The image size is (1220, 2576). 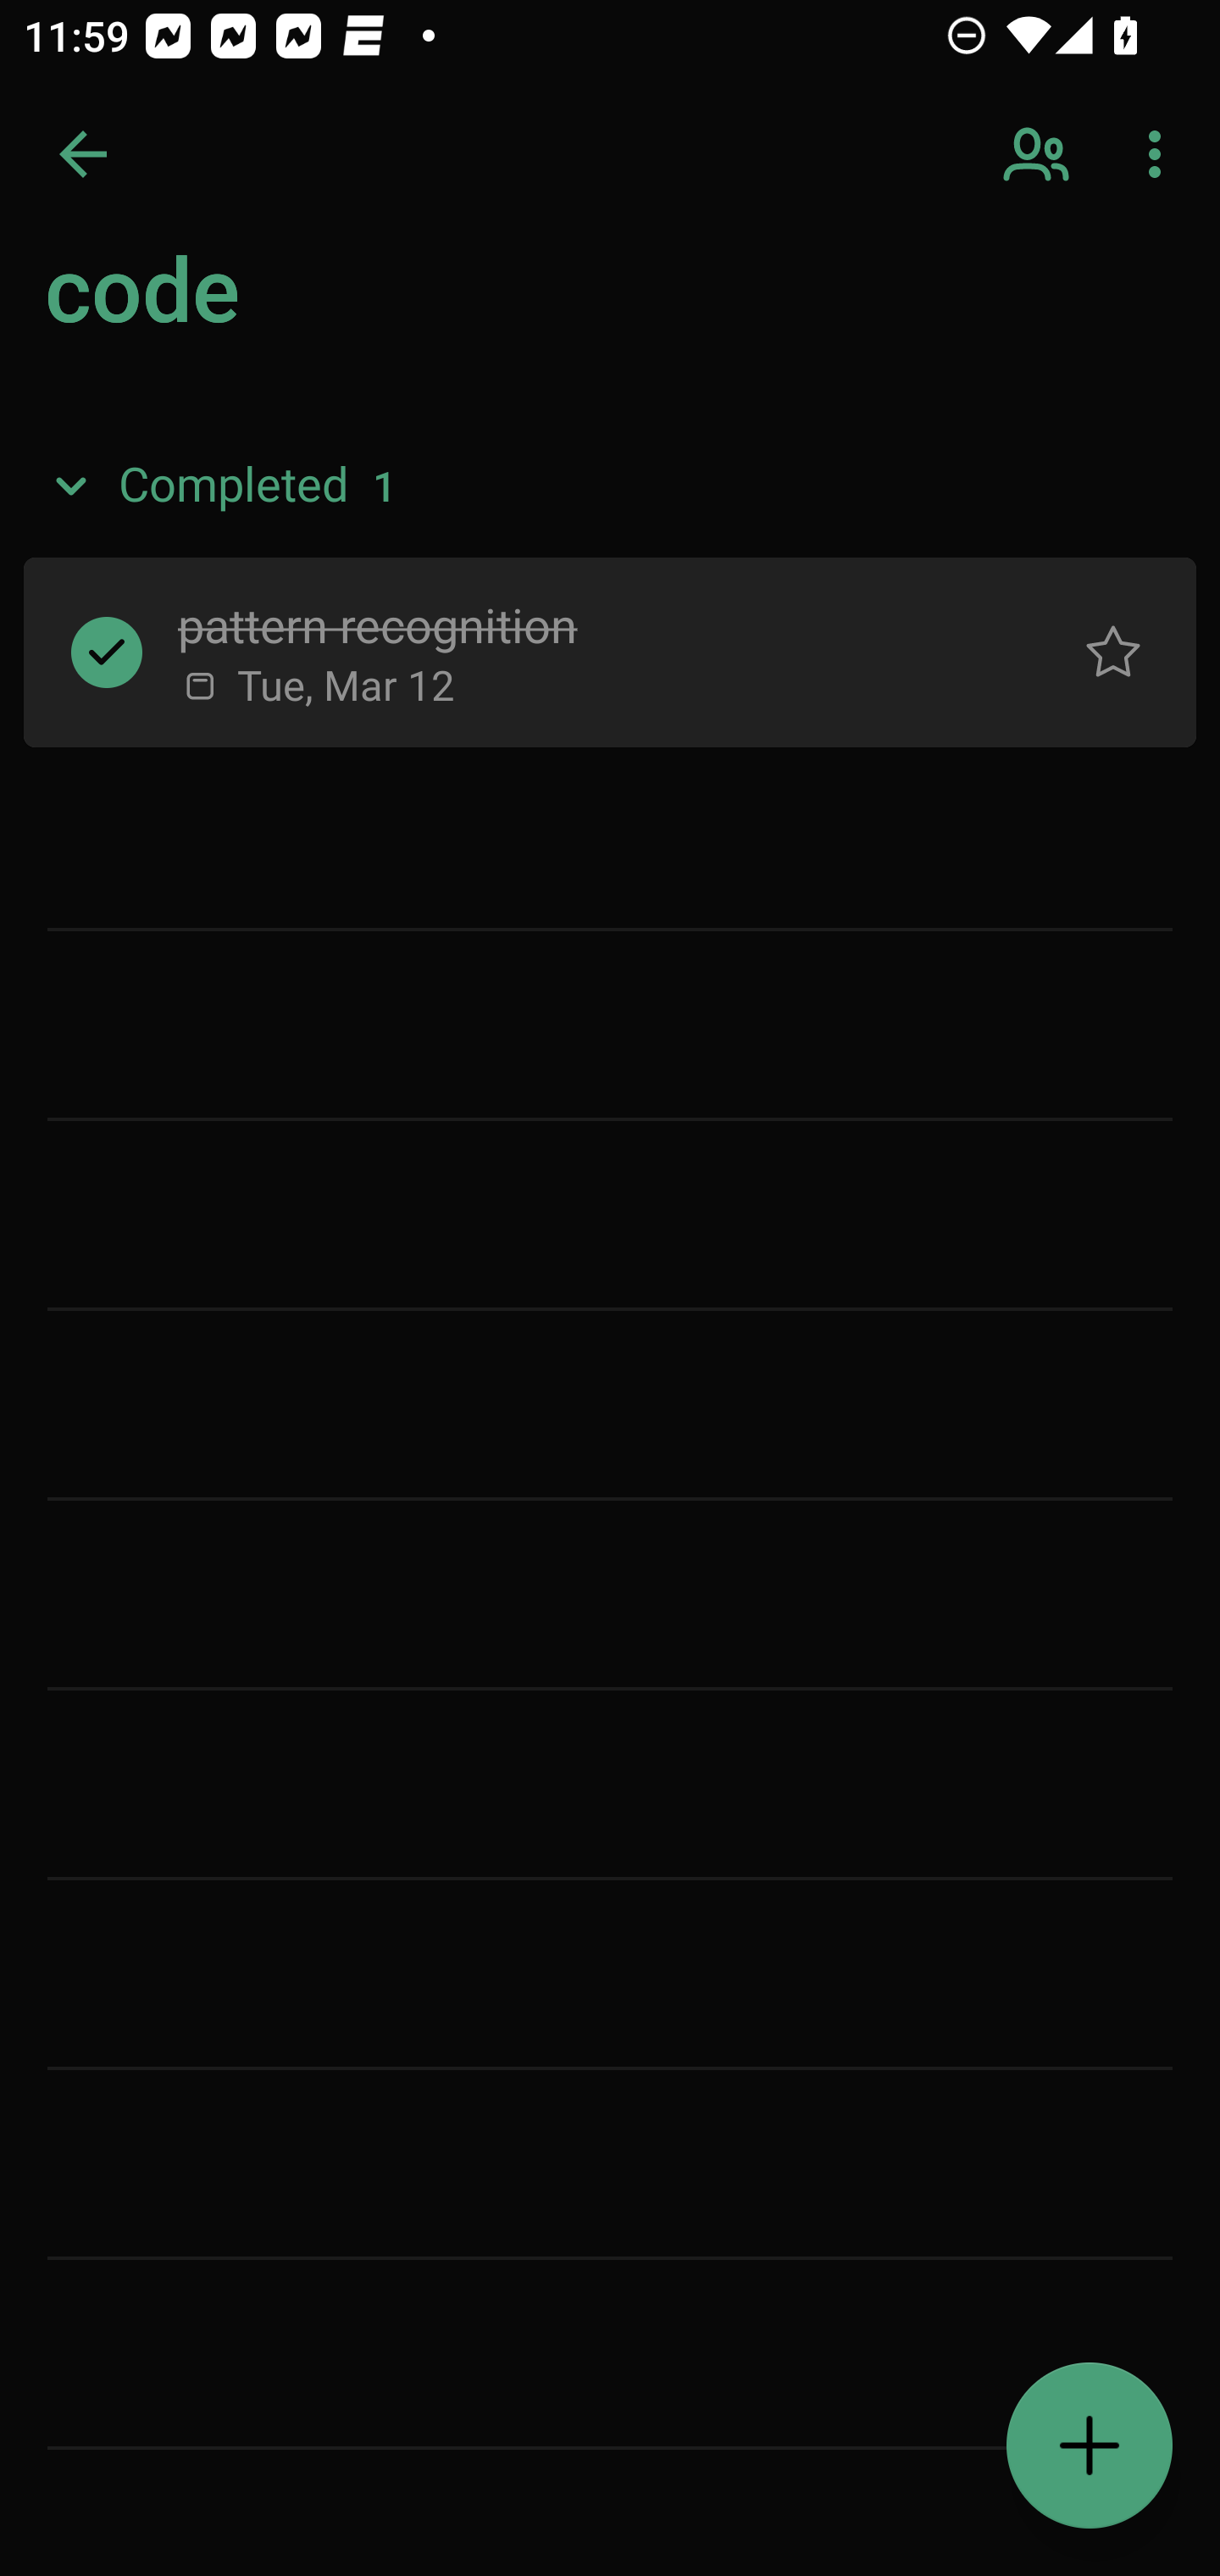 I want to click on pattern recognition, so click(x=586, y=625).